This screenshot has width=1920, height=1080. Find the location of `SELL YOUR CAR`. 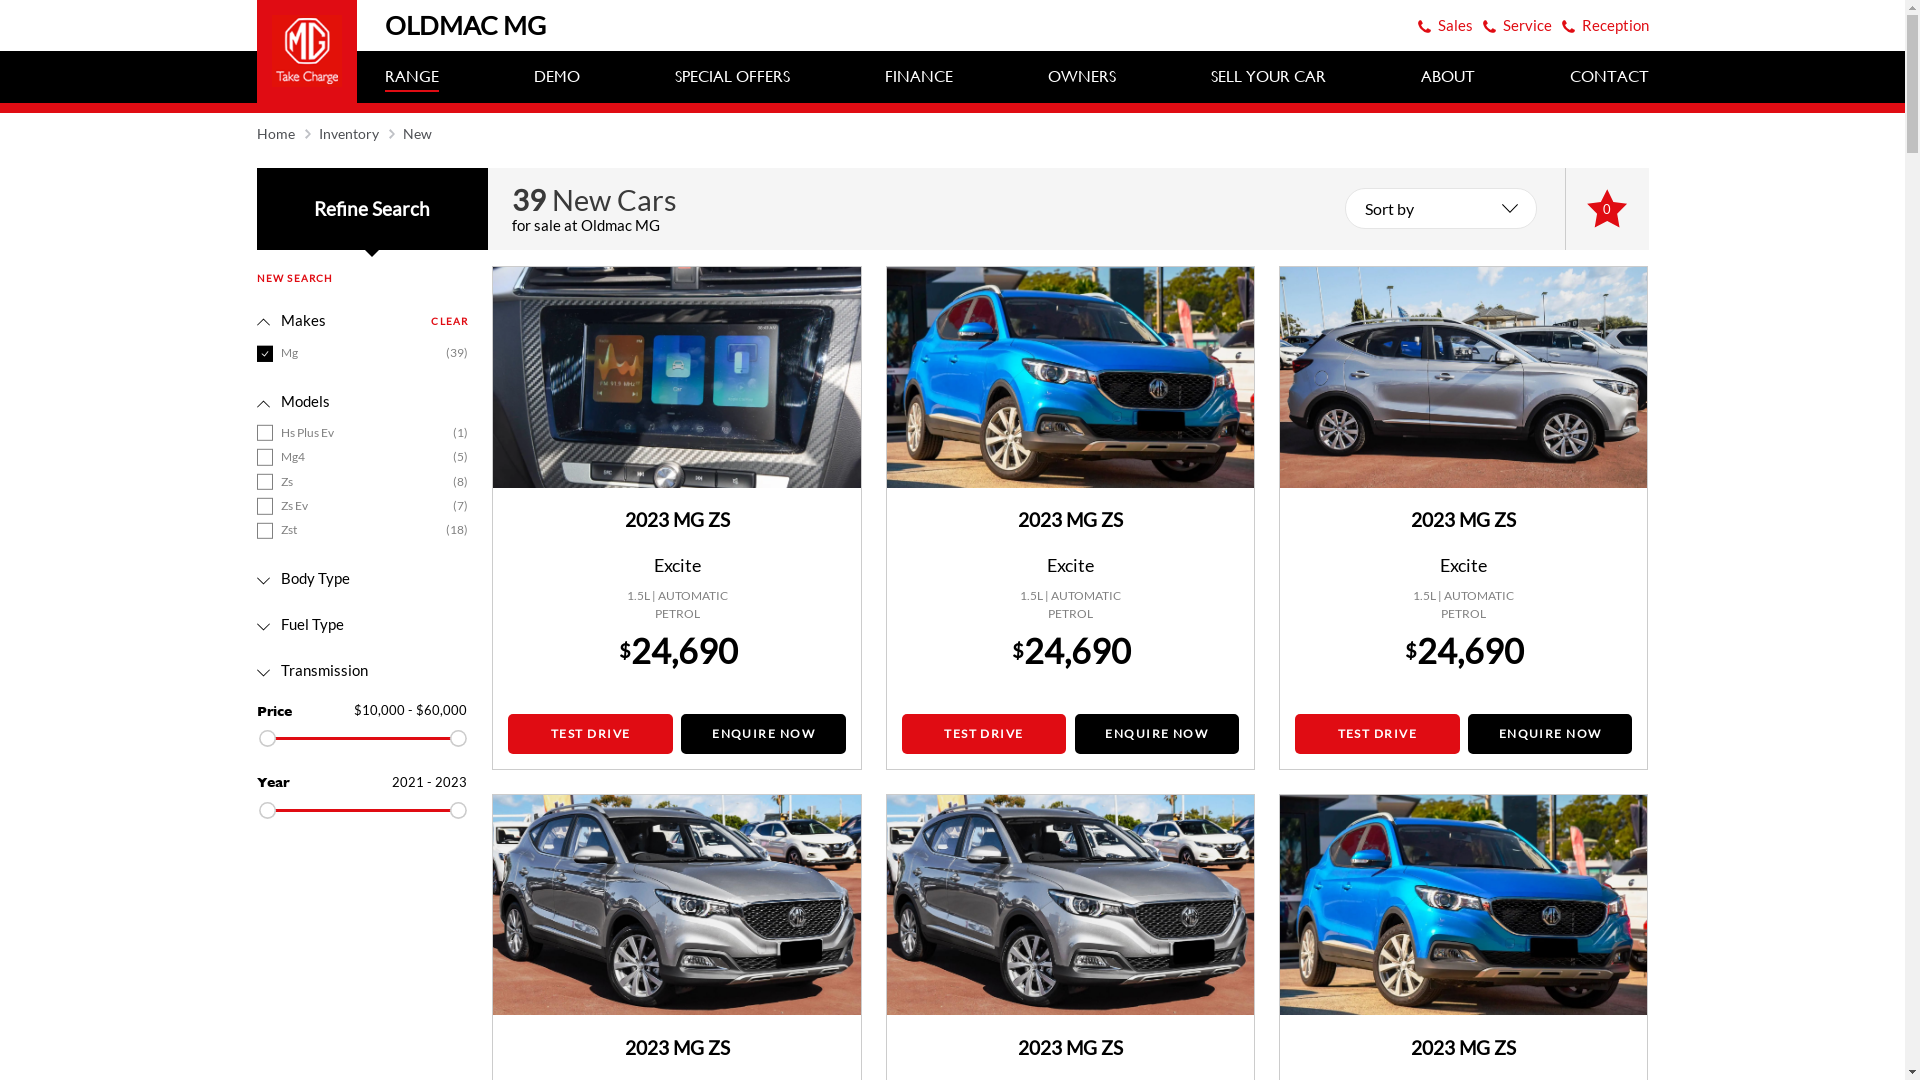

SELL YOUR CAR is located at coordinates (1268, 77).